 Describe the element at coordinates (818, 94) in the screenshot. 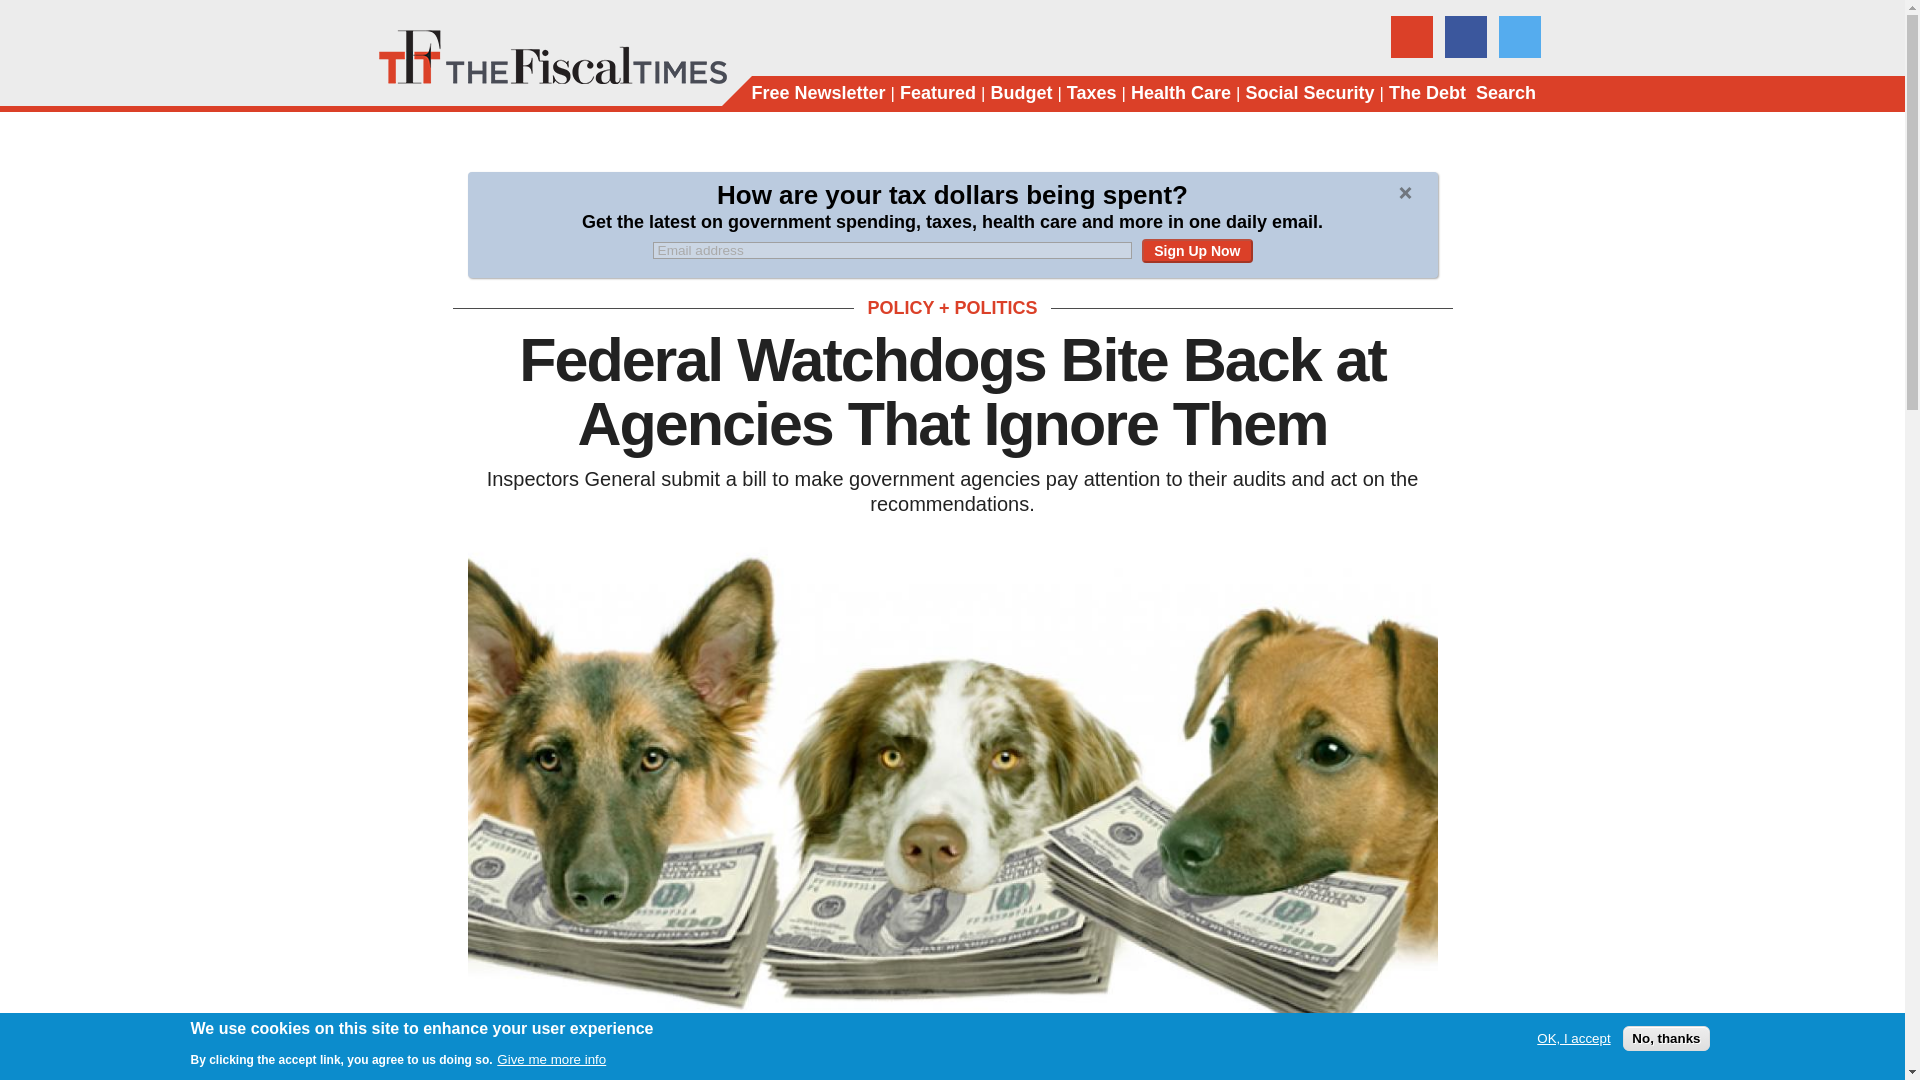

I see `Free Newsletter` at that location.